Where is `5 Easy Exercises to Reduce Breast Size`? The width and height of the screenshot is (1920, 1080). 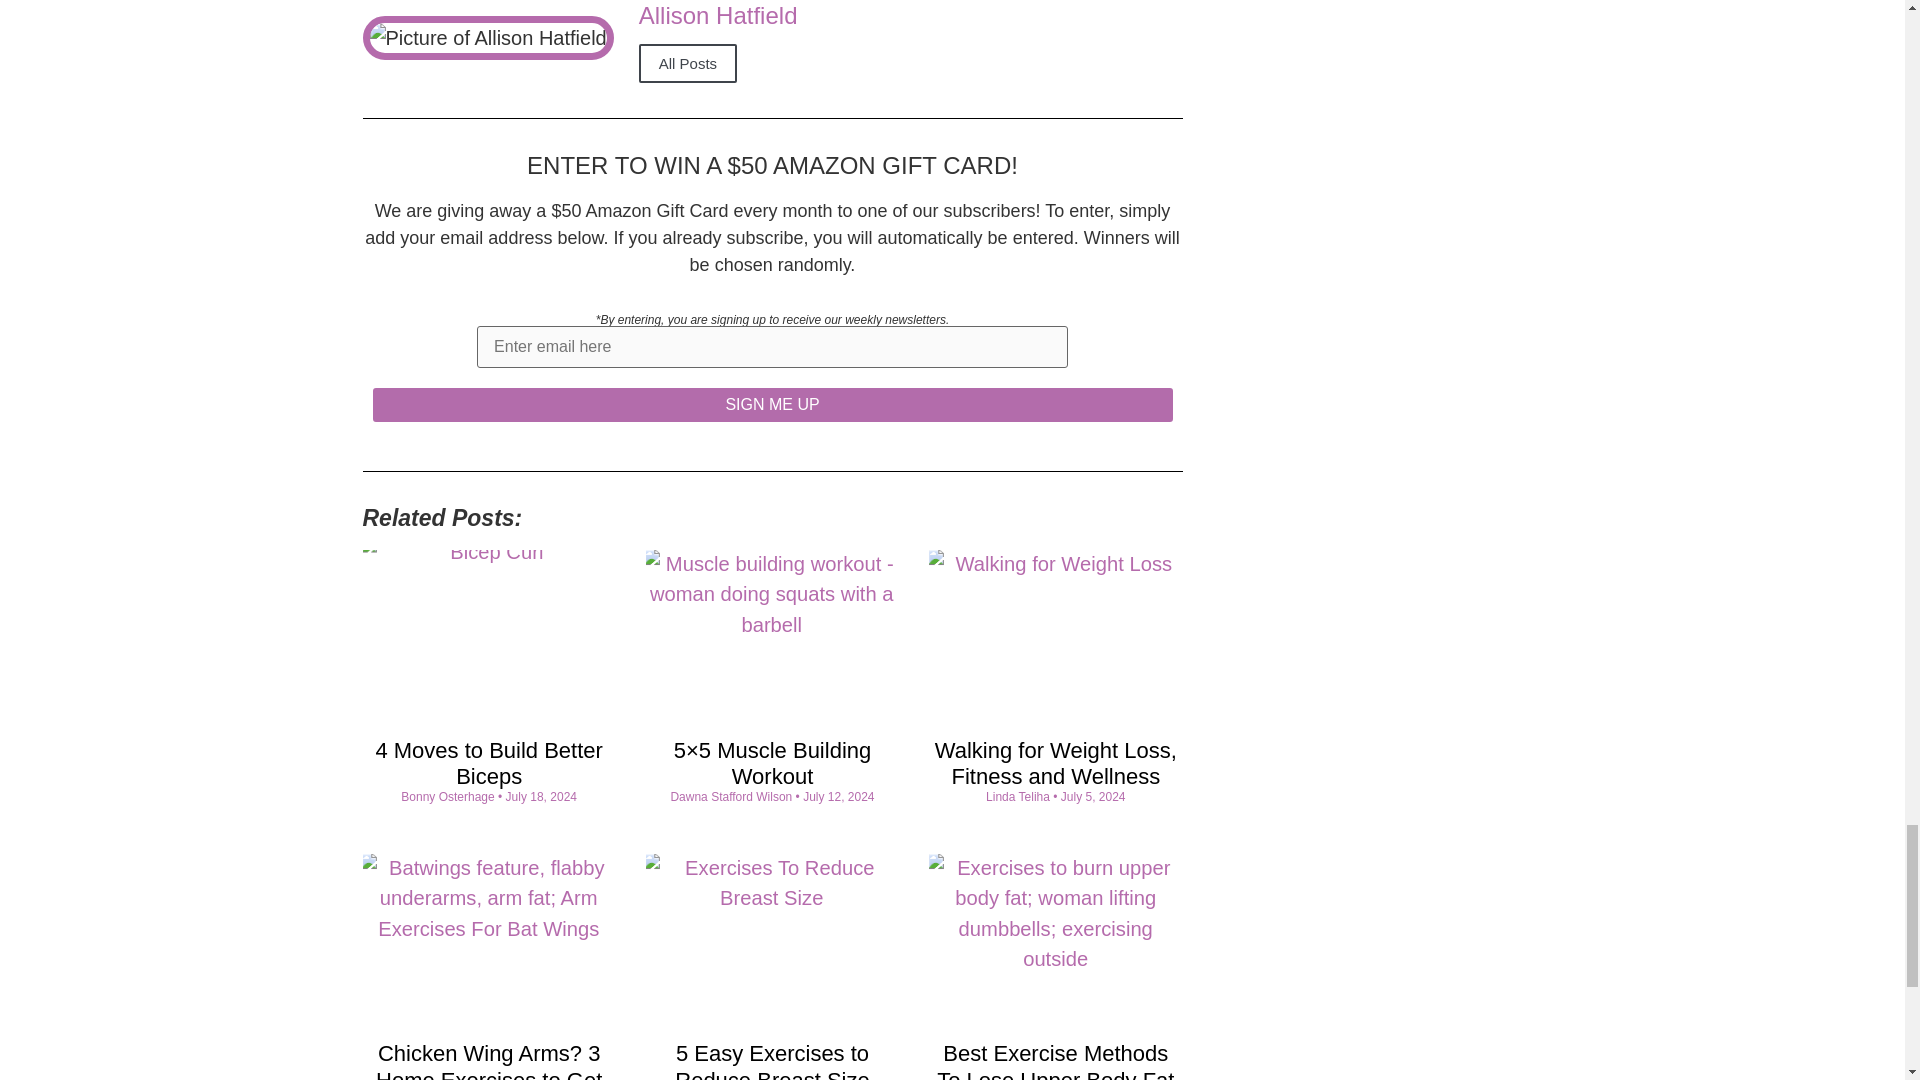
5 Easy Exercises to Reduce Breast Size is located at coordinates (772, 1060).